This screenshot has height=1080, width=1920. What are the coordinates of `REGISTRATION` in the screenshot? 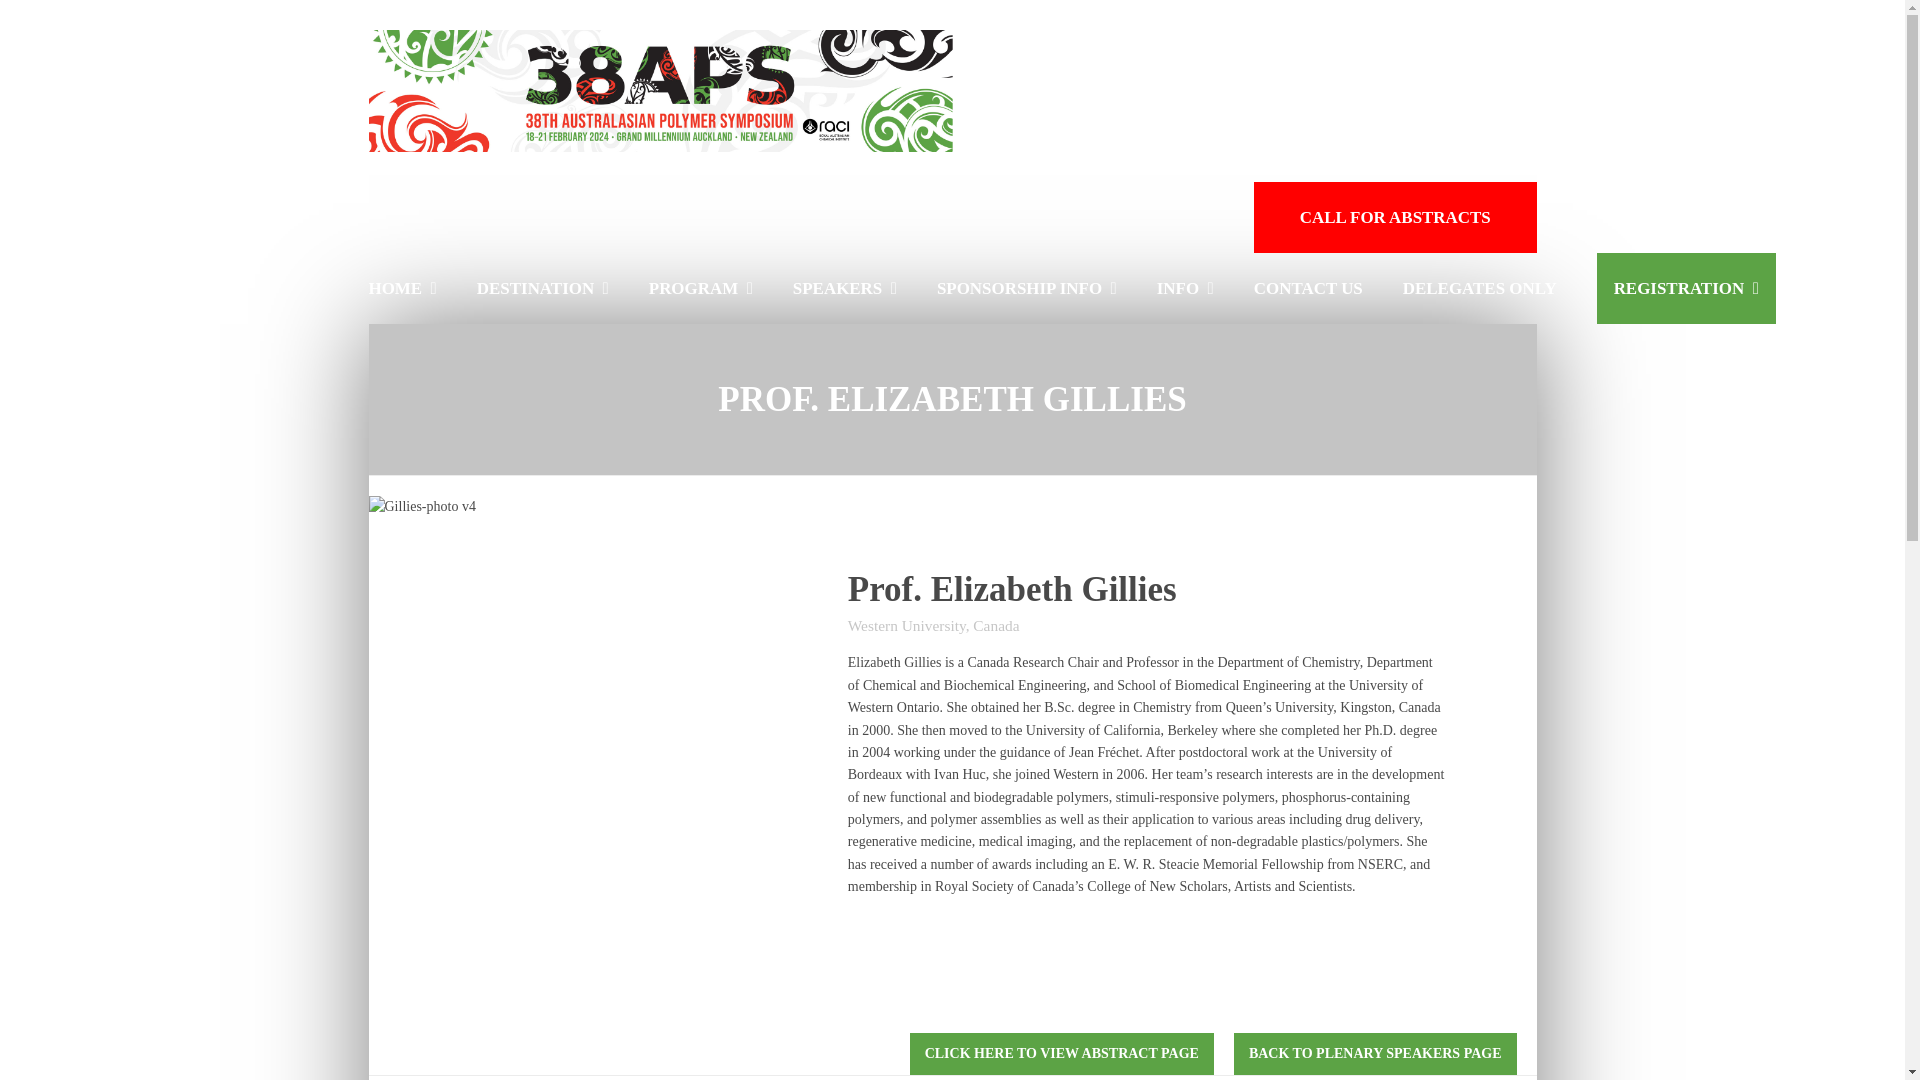 It's located at (1686, 288).